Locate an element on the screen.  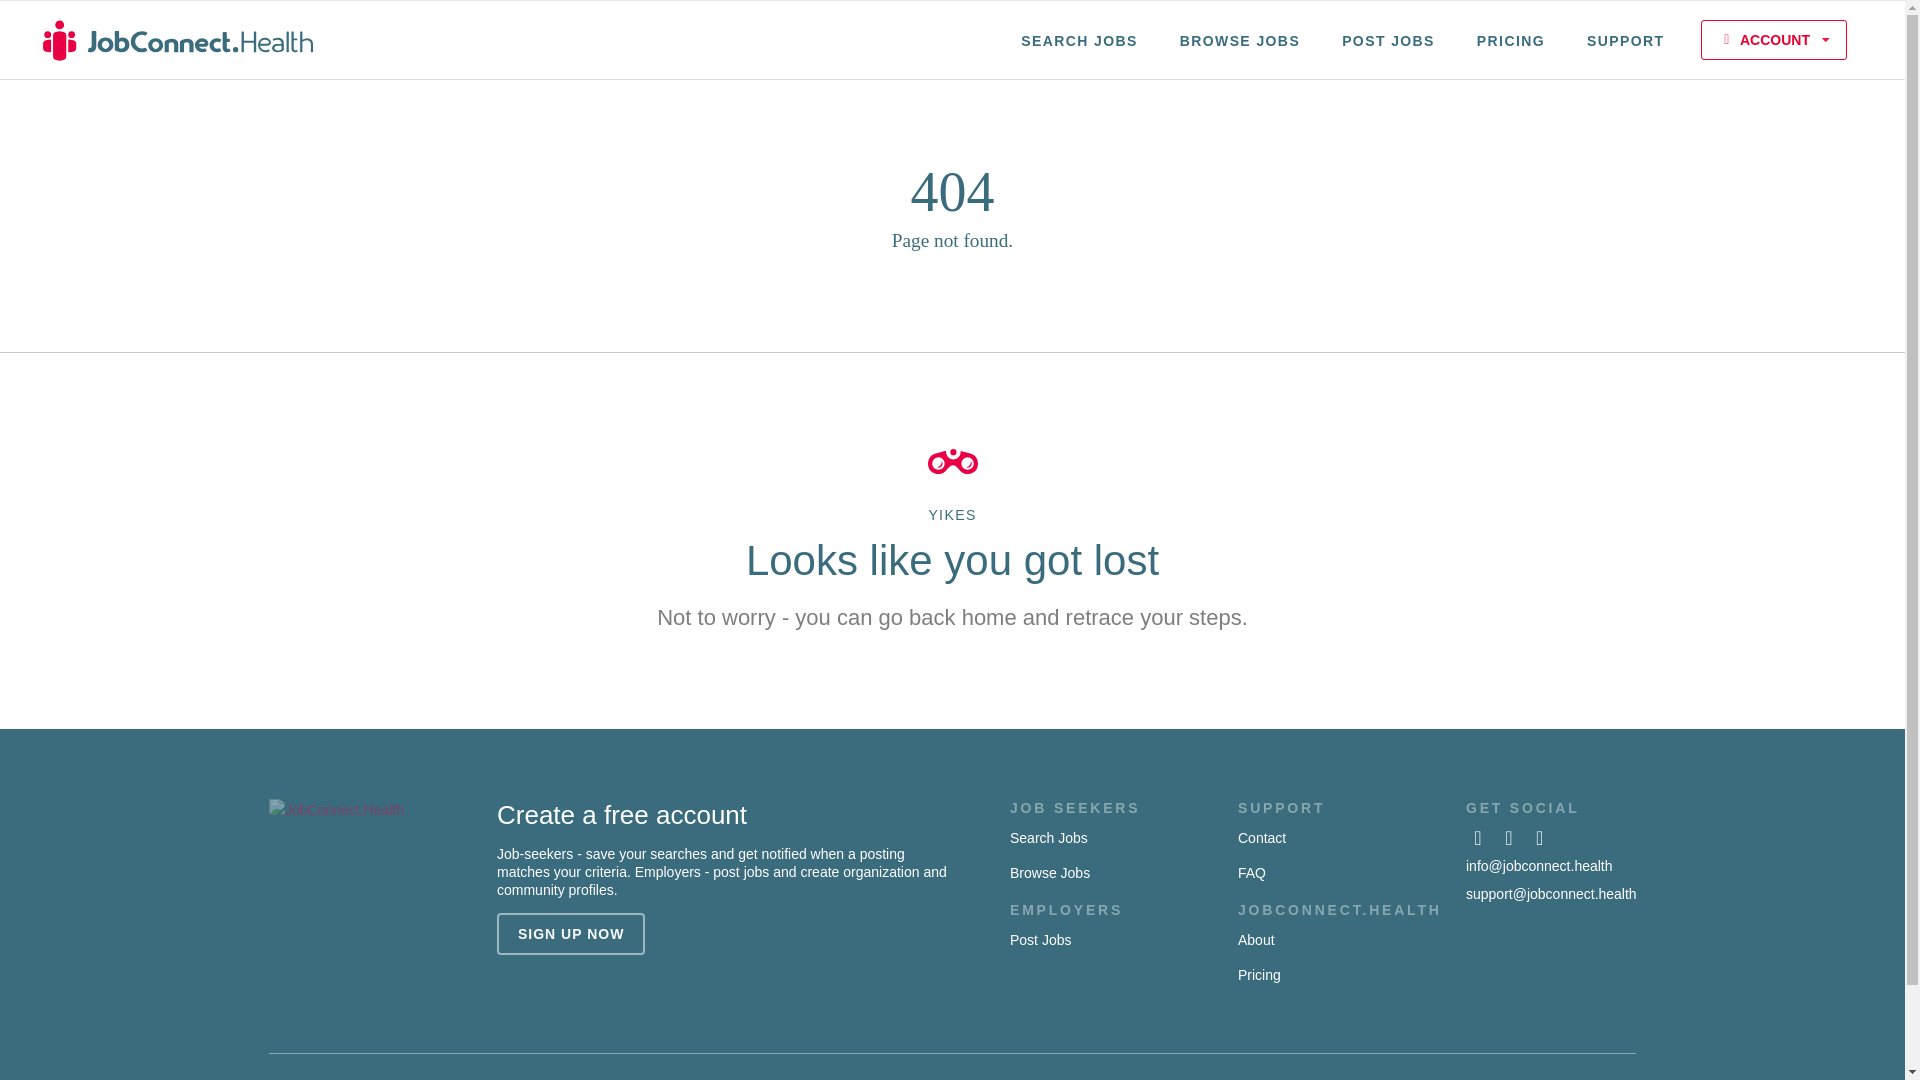
SUPPORT is located at coordinates (1626, 40).